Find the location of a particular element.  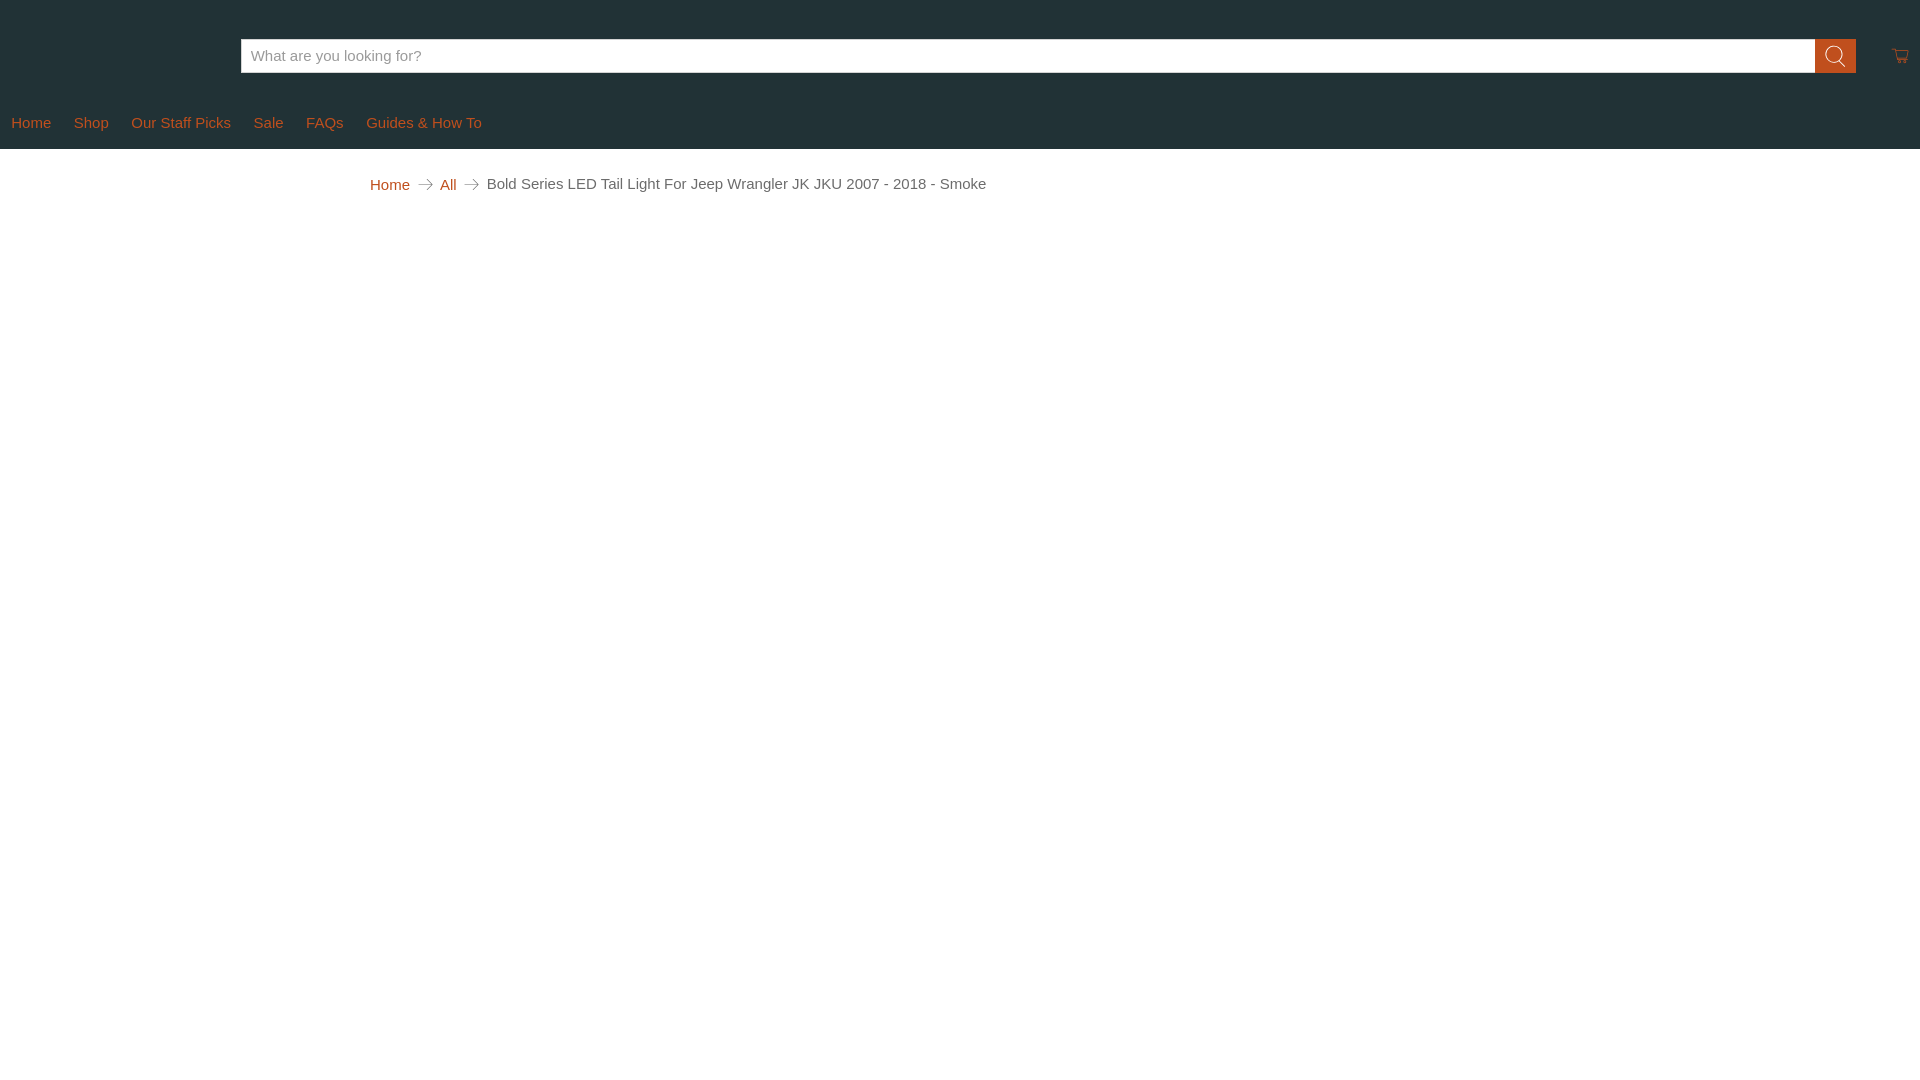

All is located at coordinates (448, 184).